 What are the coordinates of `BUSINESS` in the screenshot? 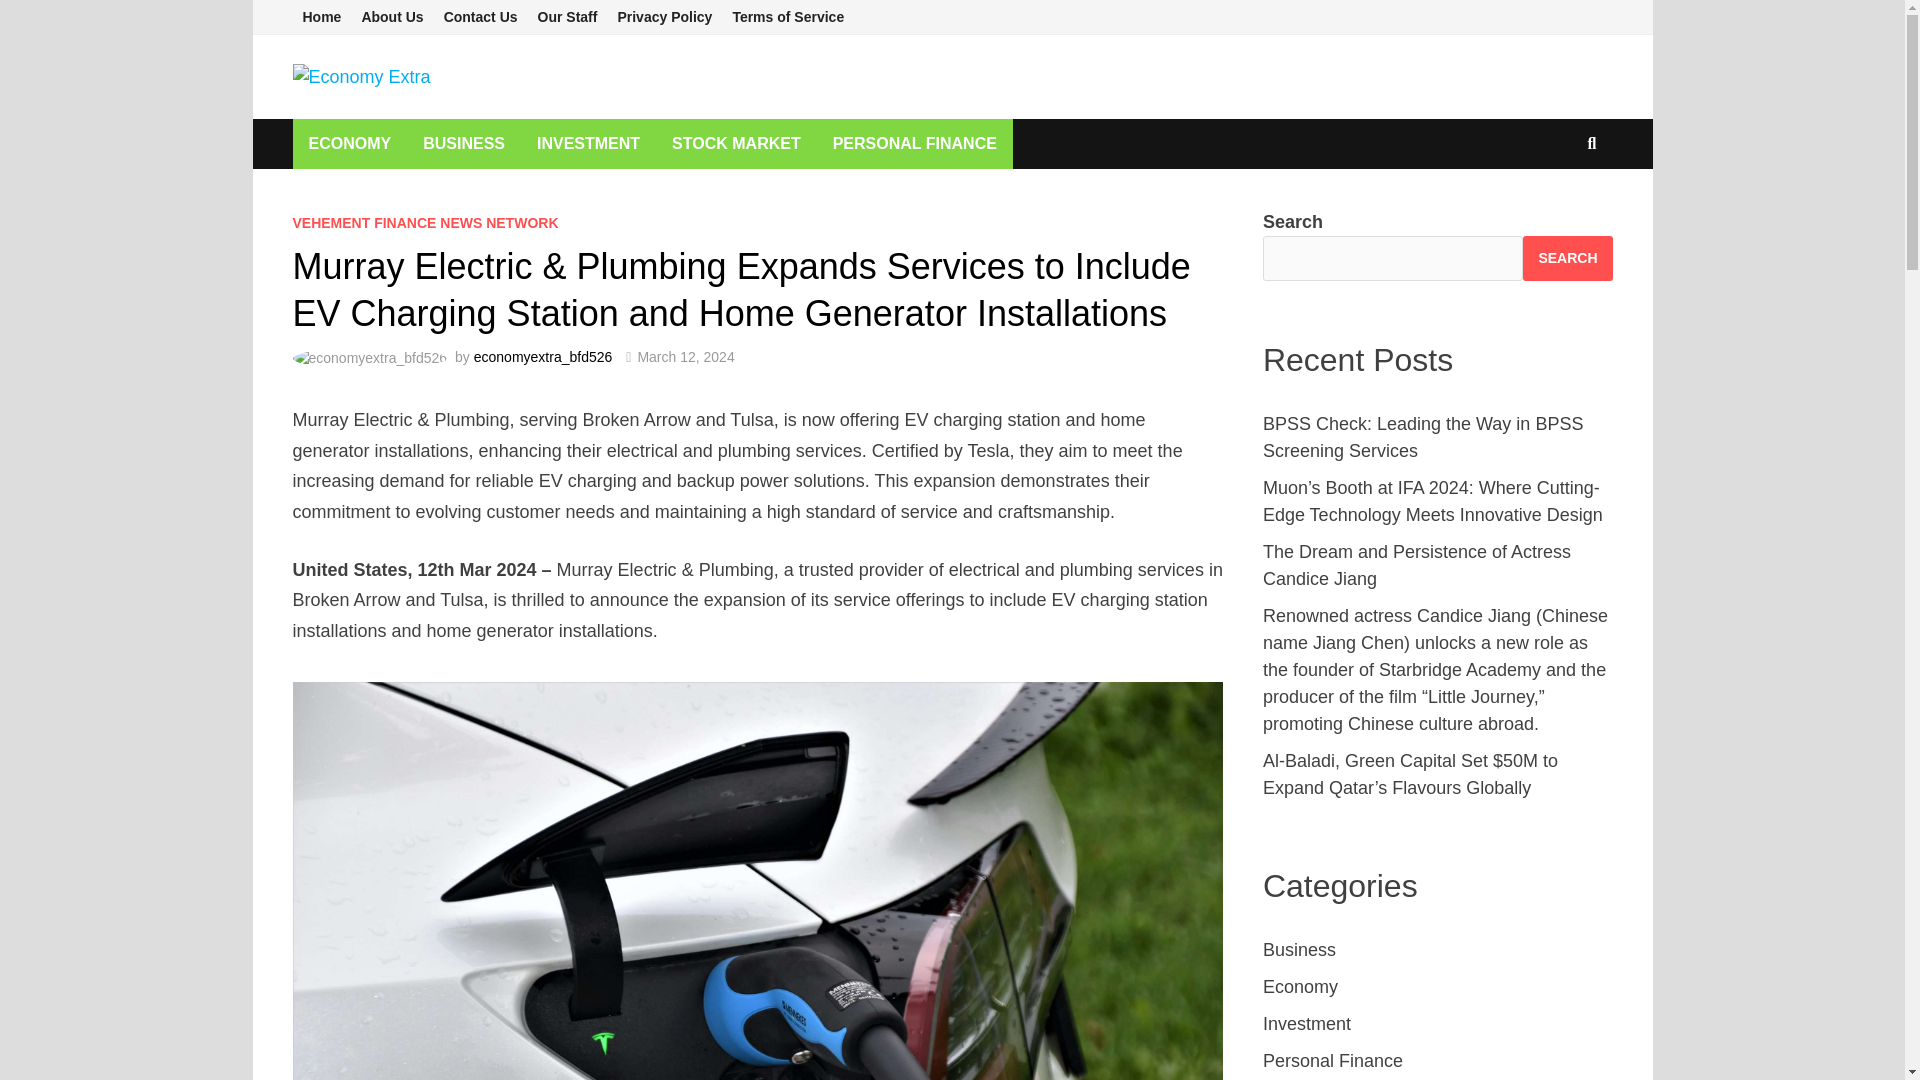 It's located at (464, 143).